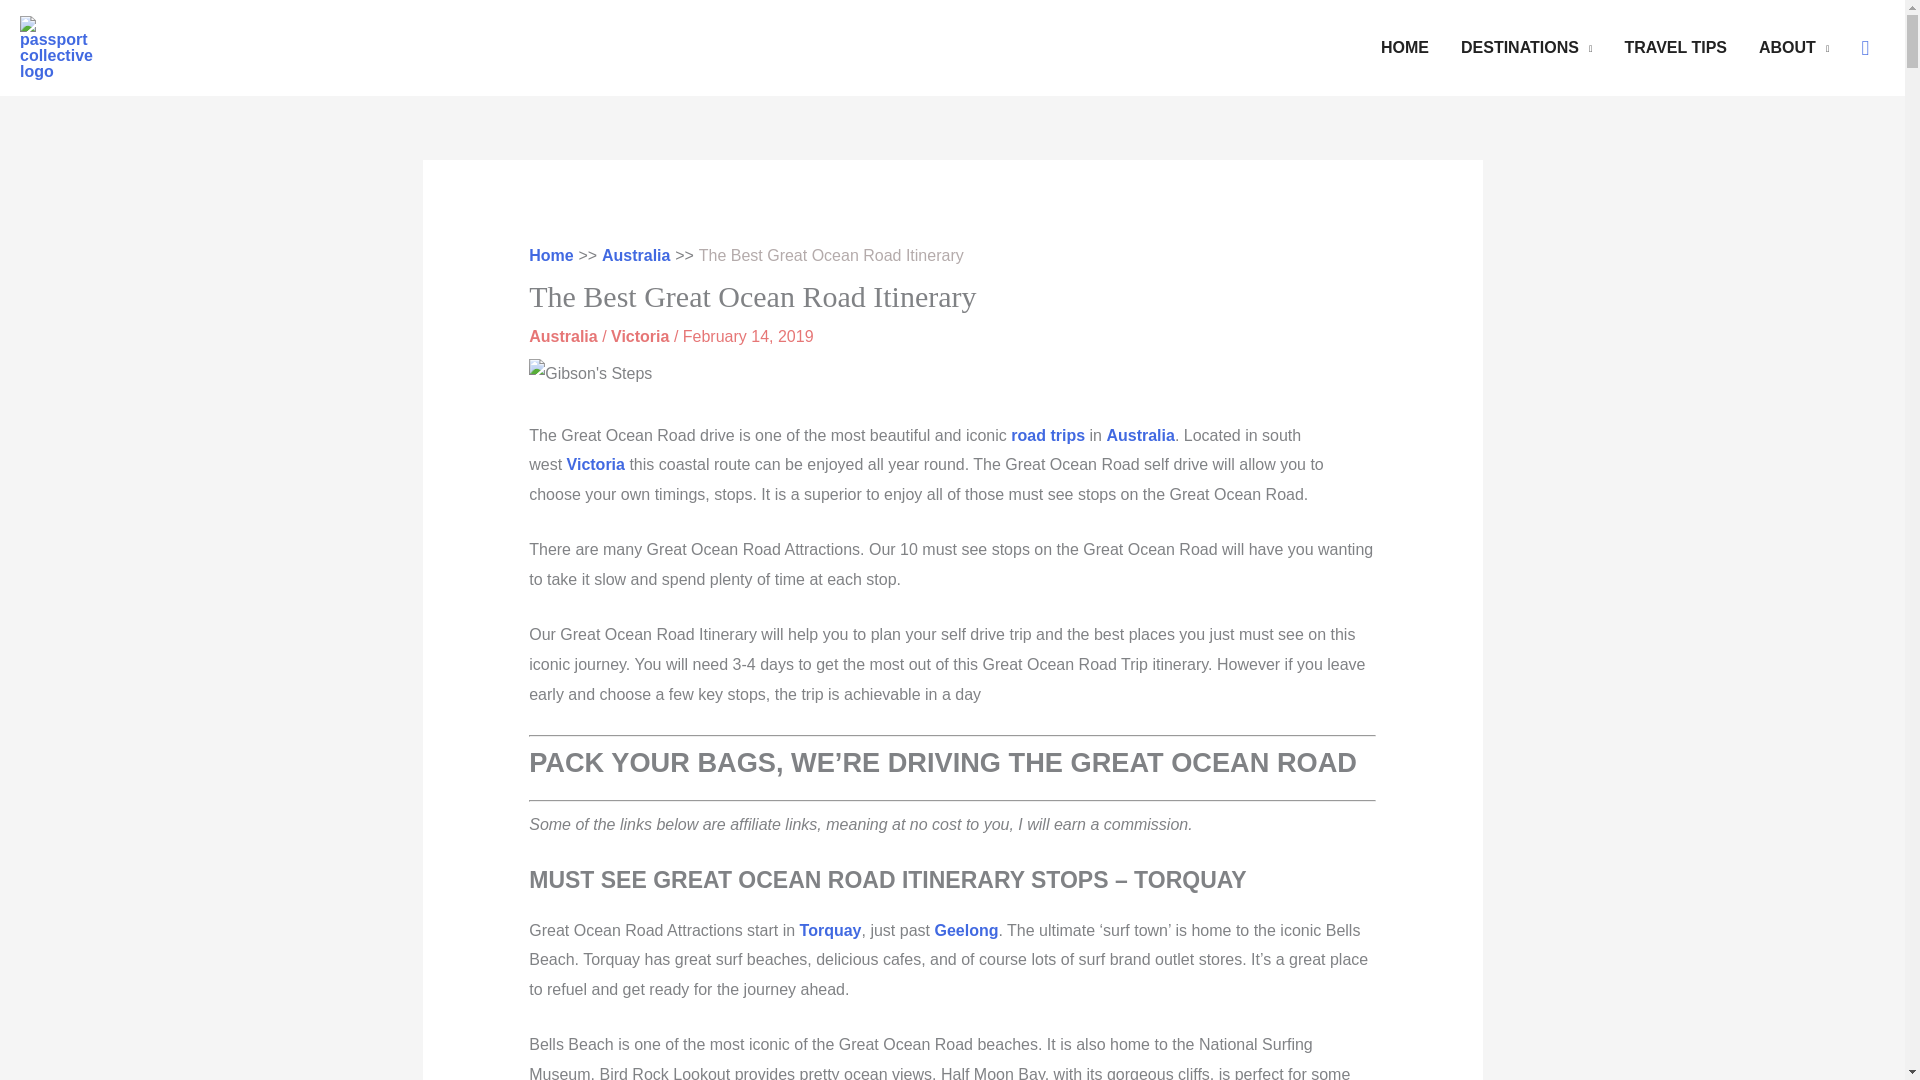 The width and height of the screenshot is (1920, 1080). What do you see at coordinates (1794, 48) in the screenshot?
I see `ABOUT` at bounding box center [1794, 48].